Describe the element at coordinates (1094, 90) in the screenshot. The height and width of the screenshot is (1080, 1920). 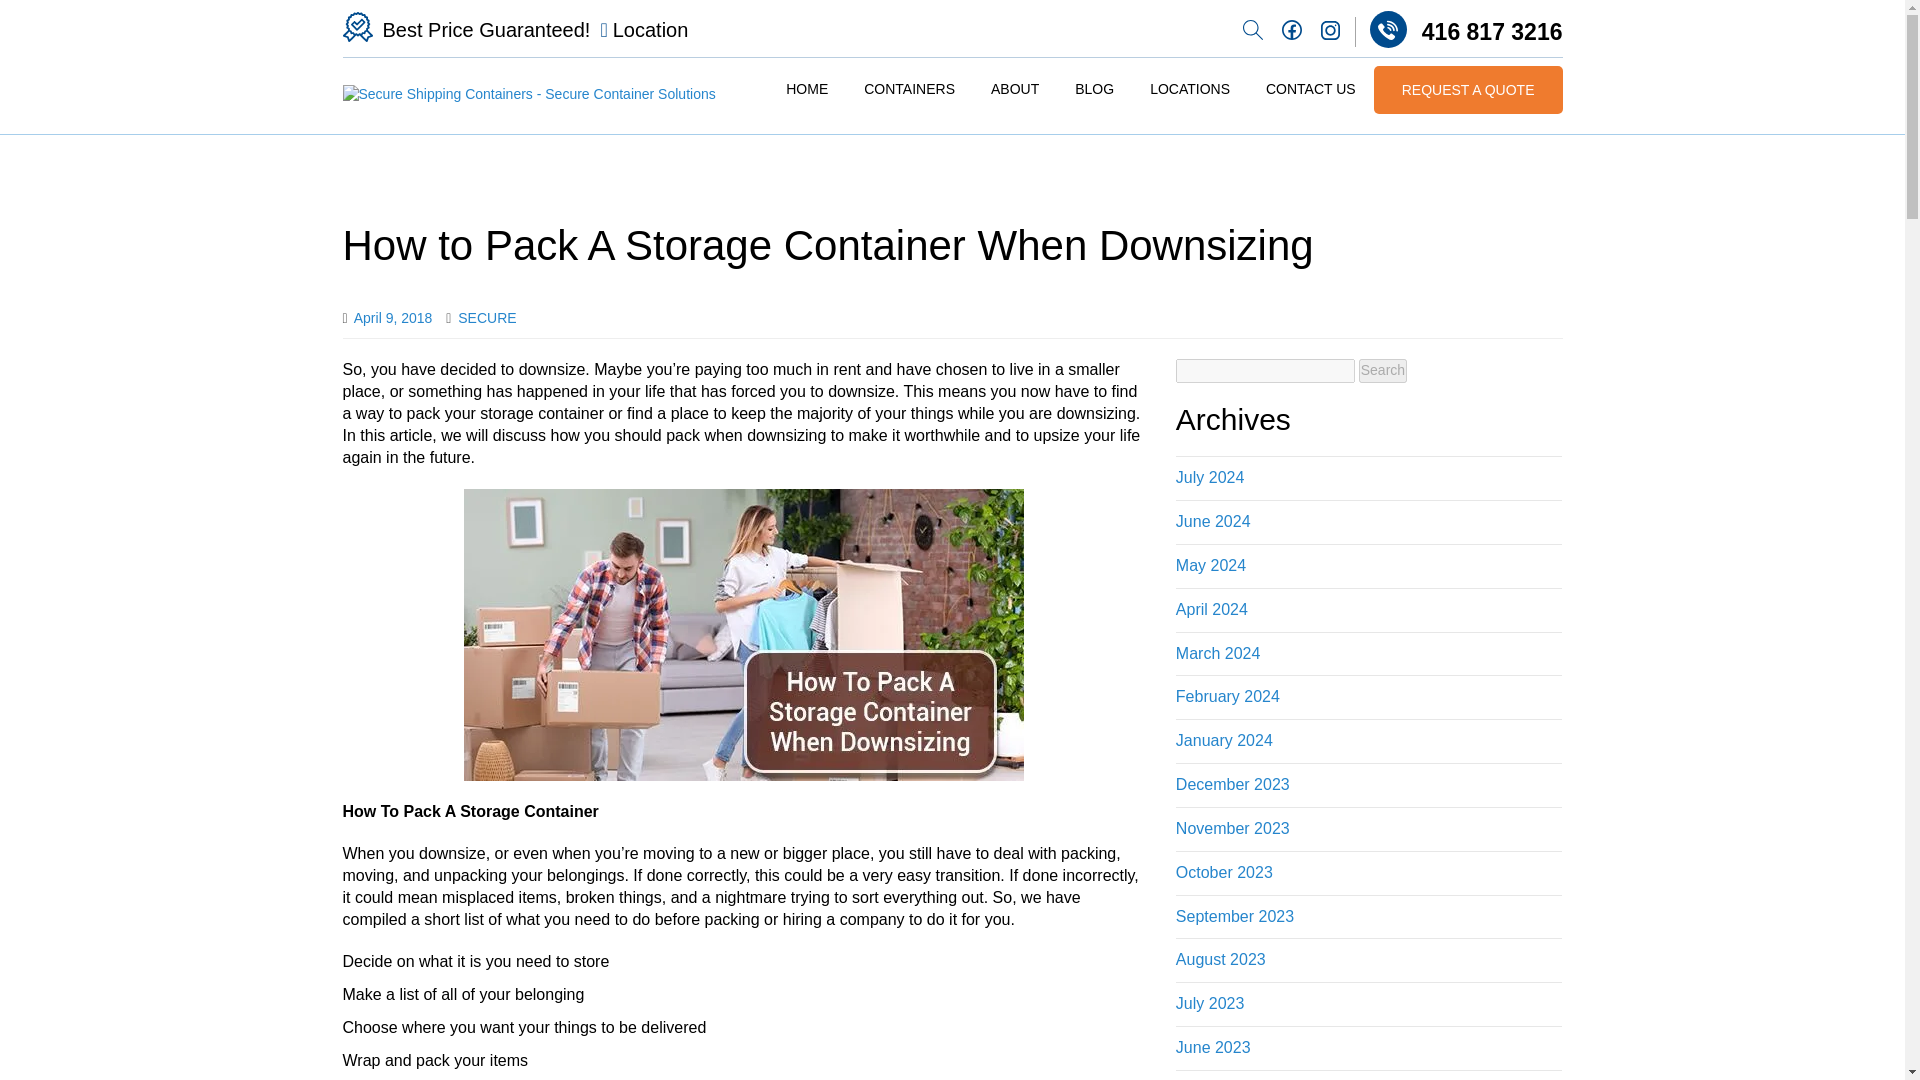
I see `BLOG` at that location.